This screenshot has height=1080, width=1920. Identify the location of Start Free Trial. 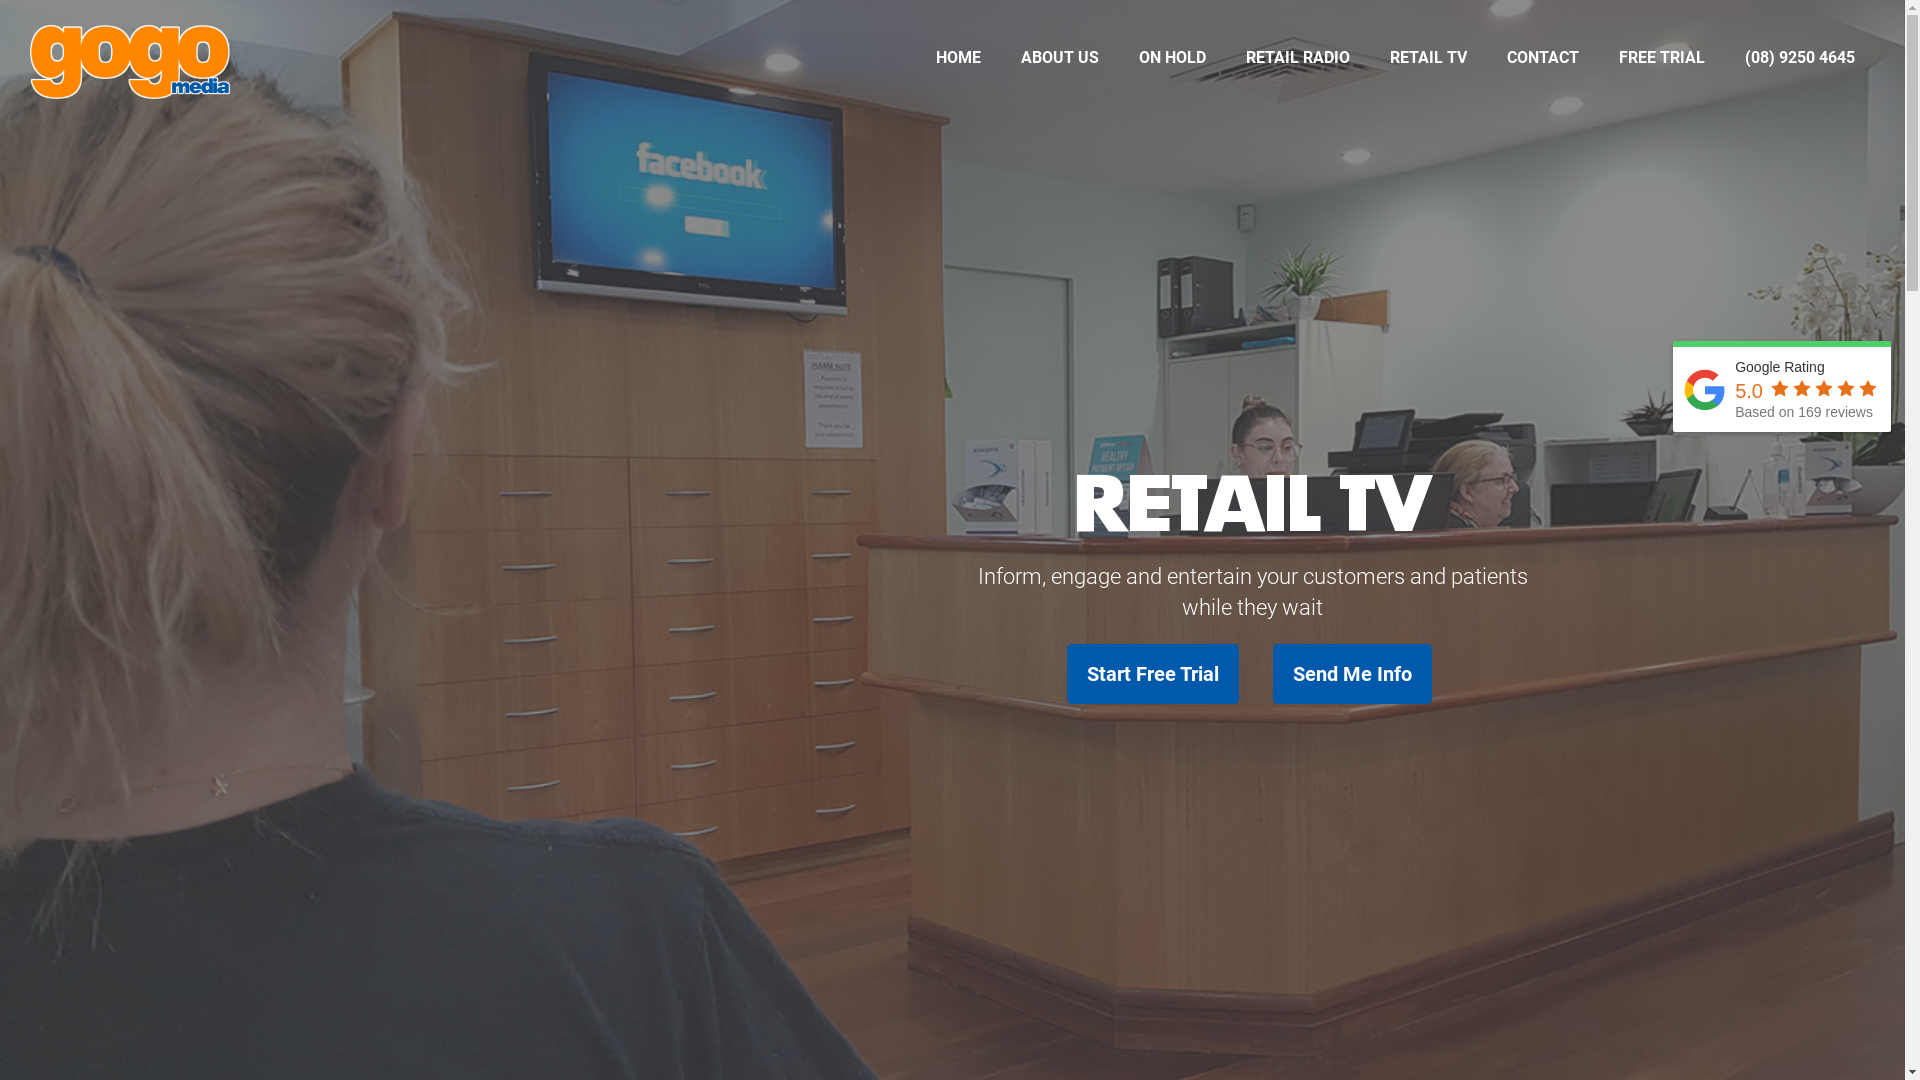
(1152, 674).